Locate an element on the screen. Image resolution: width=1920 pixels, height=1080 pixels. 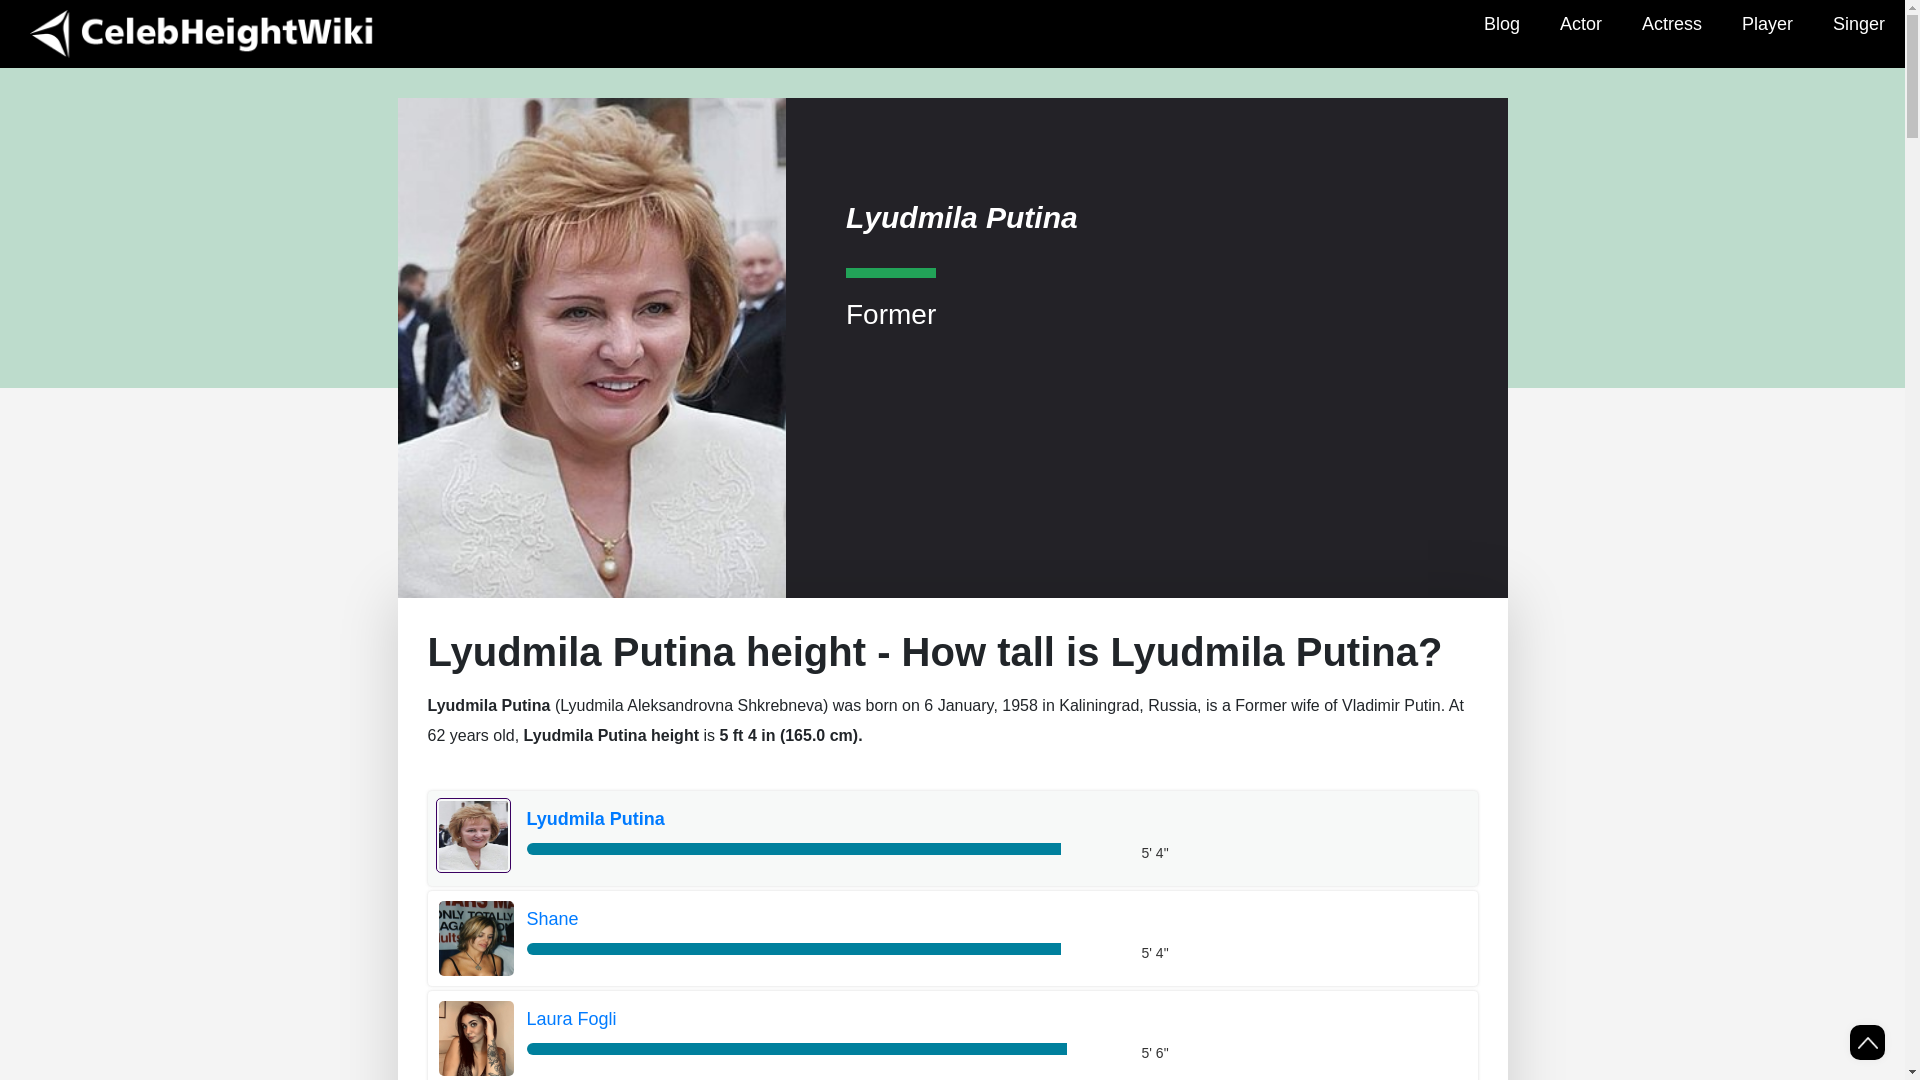
Laura Fogli is located at coordinates (822, 1020).